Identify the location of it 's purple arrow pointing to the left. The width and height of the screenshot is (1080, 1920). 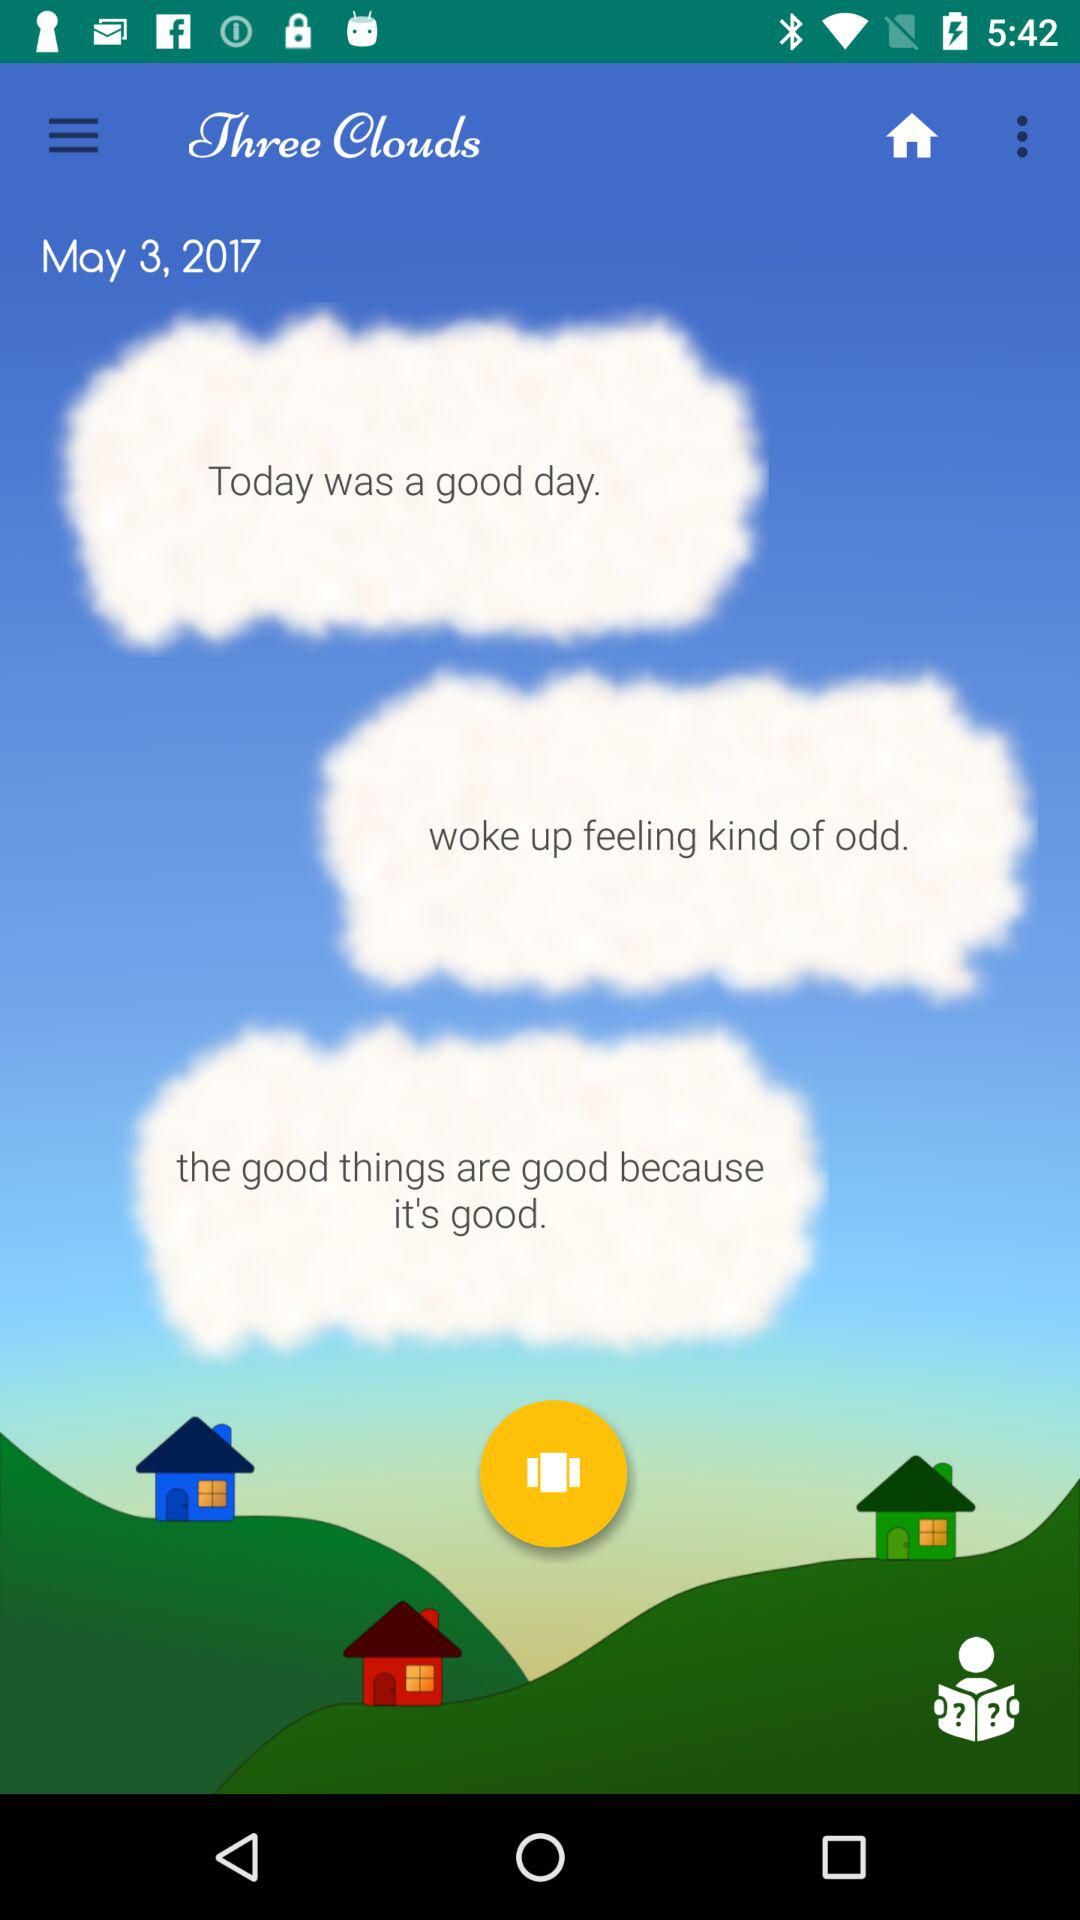
(975, 1689).